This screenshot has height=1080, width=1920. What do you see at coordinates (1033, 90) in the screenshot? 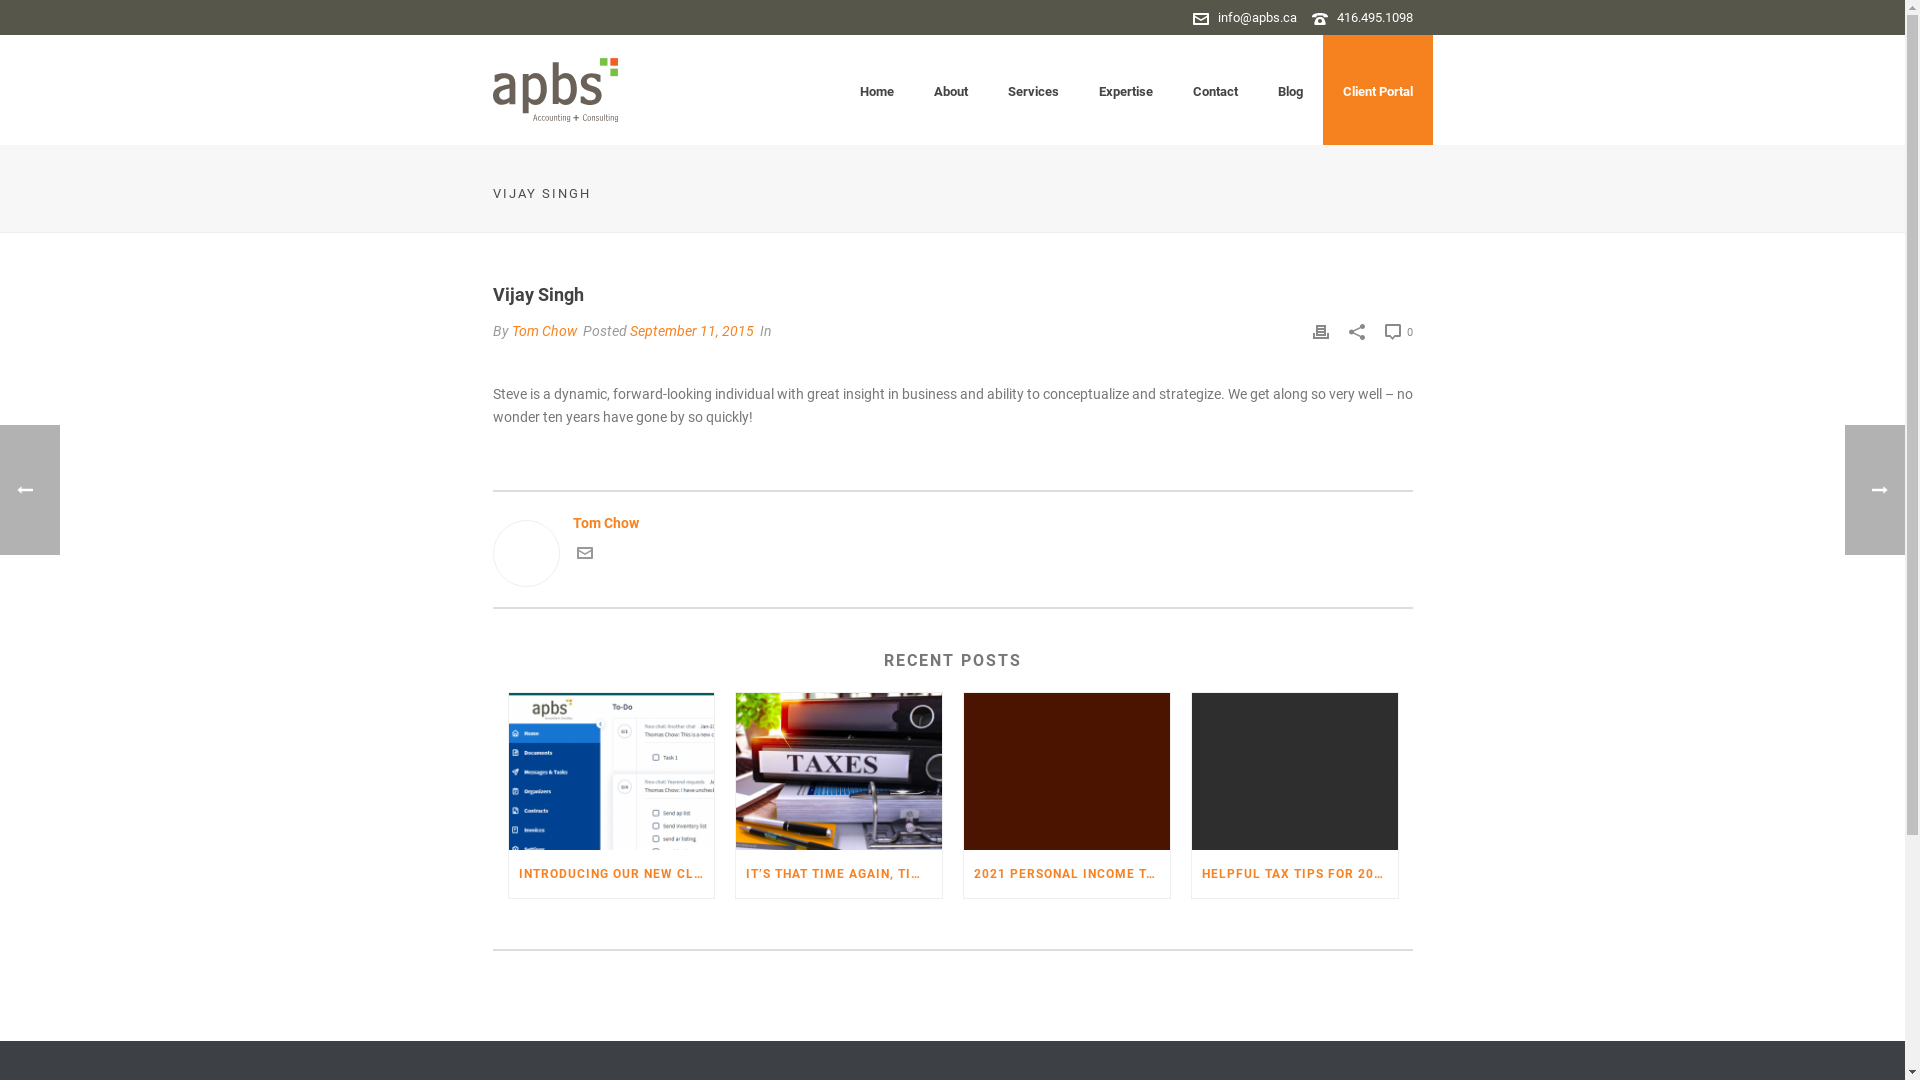
I see `Services` at bounding box center [1033, 90].